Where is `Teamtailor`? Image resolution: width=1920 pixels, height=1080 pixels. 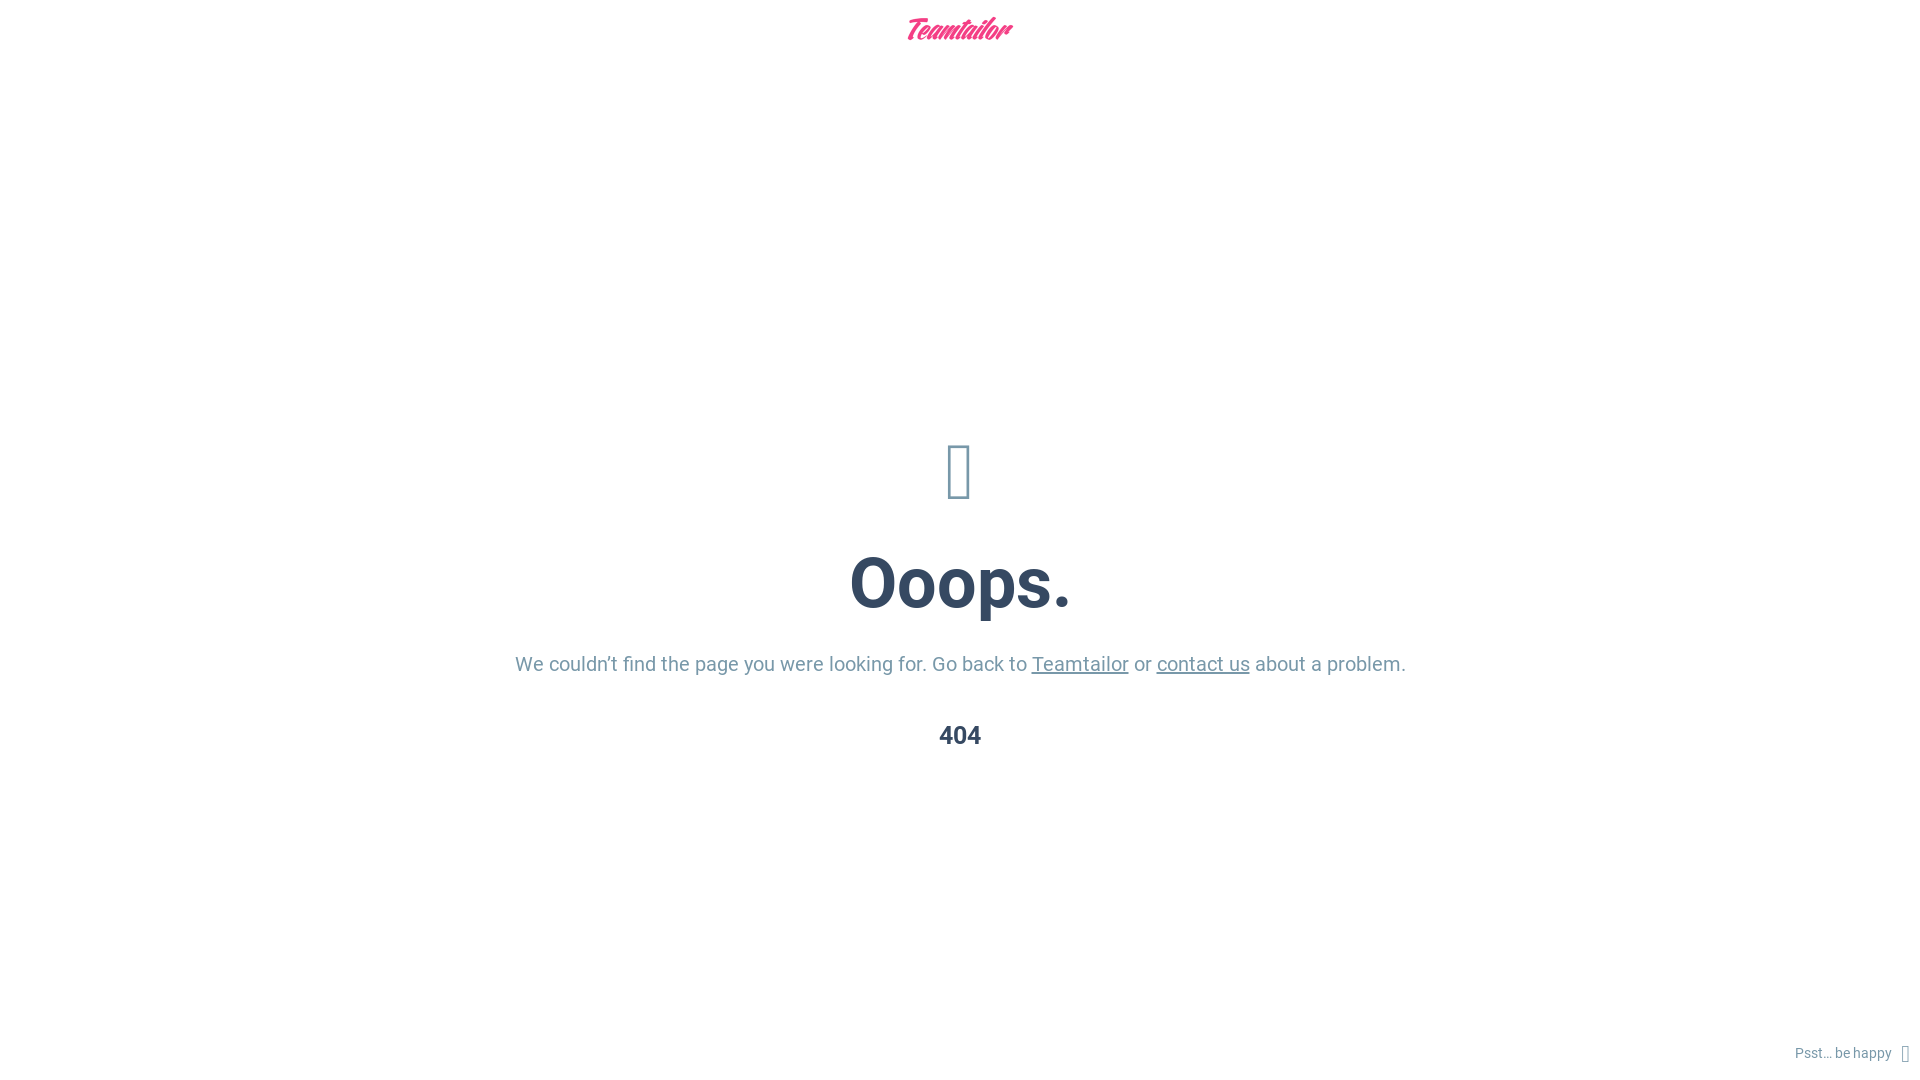
Teamtailor is located at coordinates (1080, 664).